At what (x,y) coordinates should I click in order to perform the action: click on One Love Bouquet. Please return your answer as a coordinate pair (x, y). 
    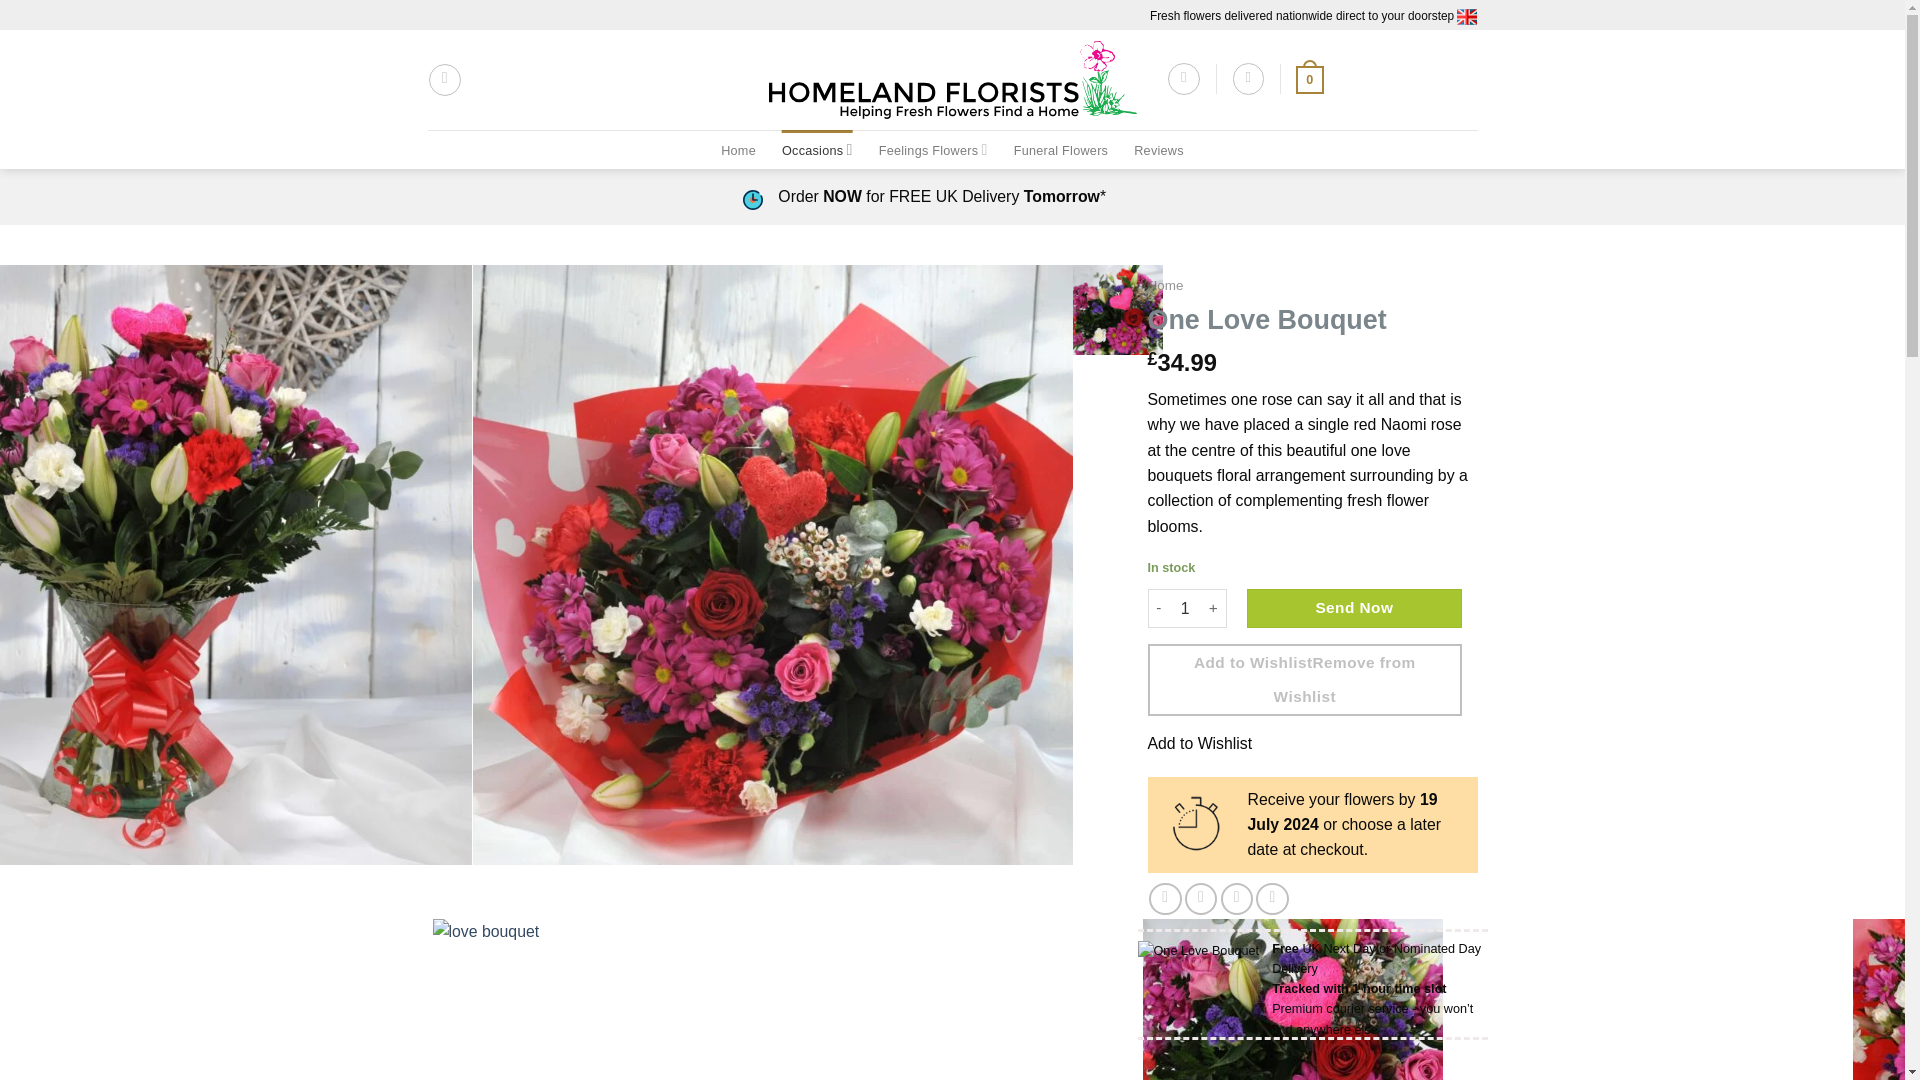
    Looking at the image, I should click on (1118, 310).